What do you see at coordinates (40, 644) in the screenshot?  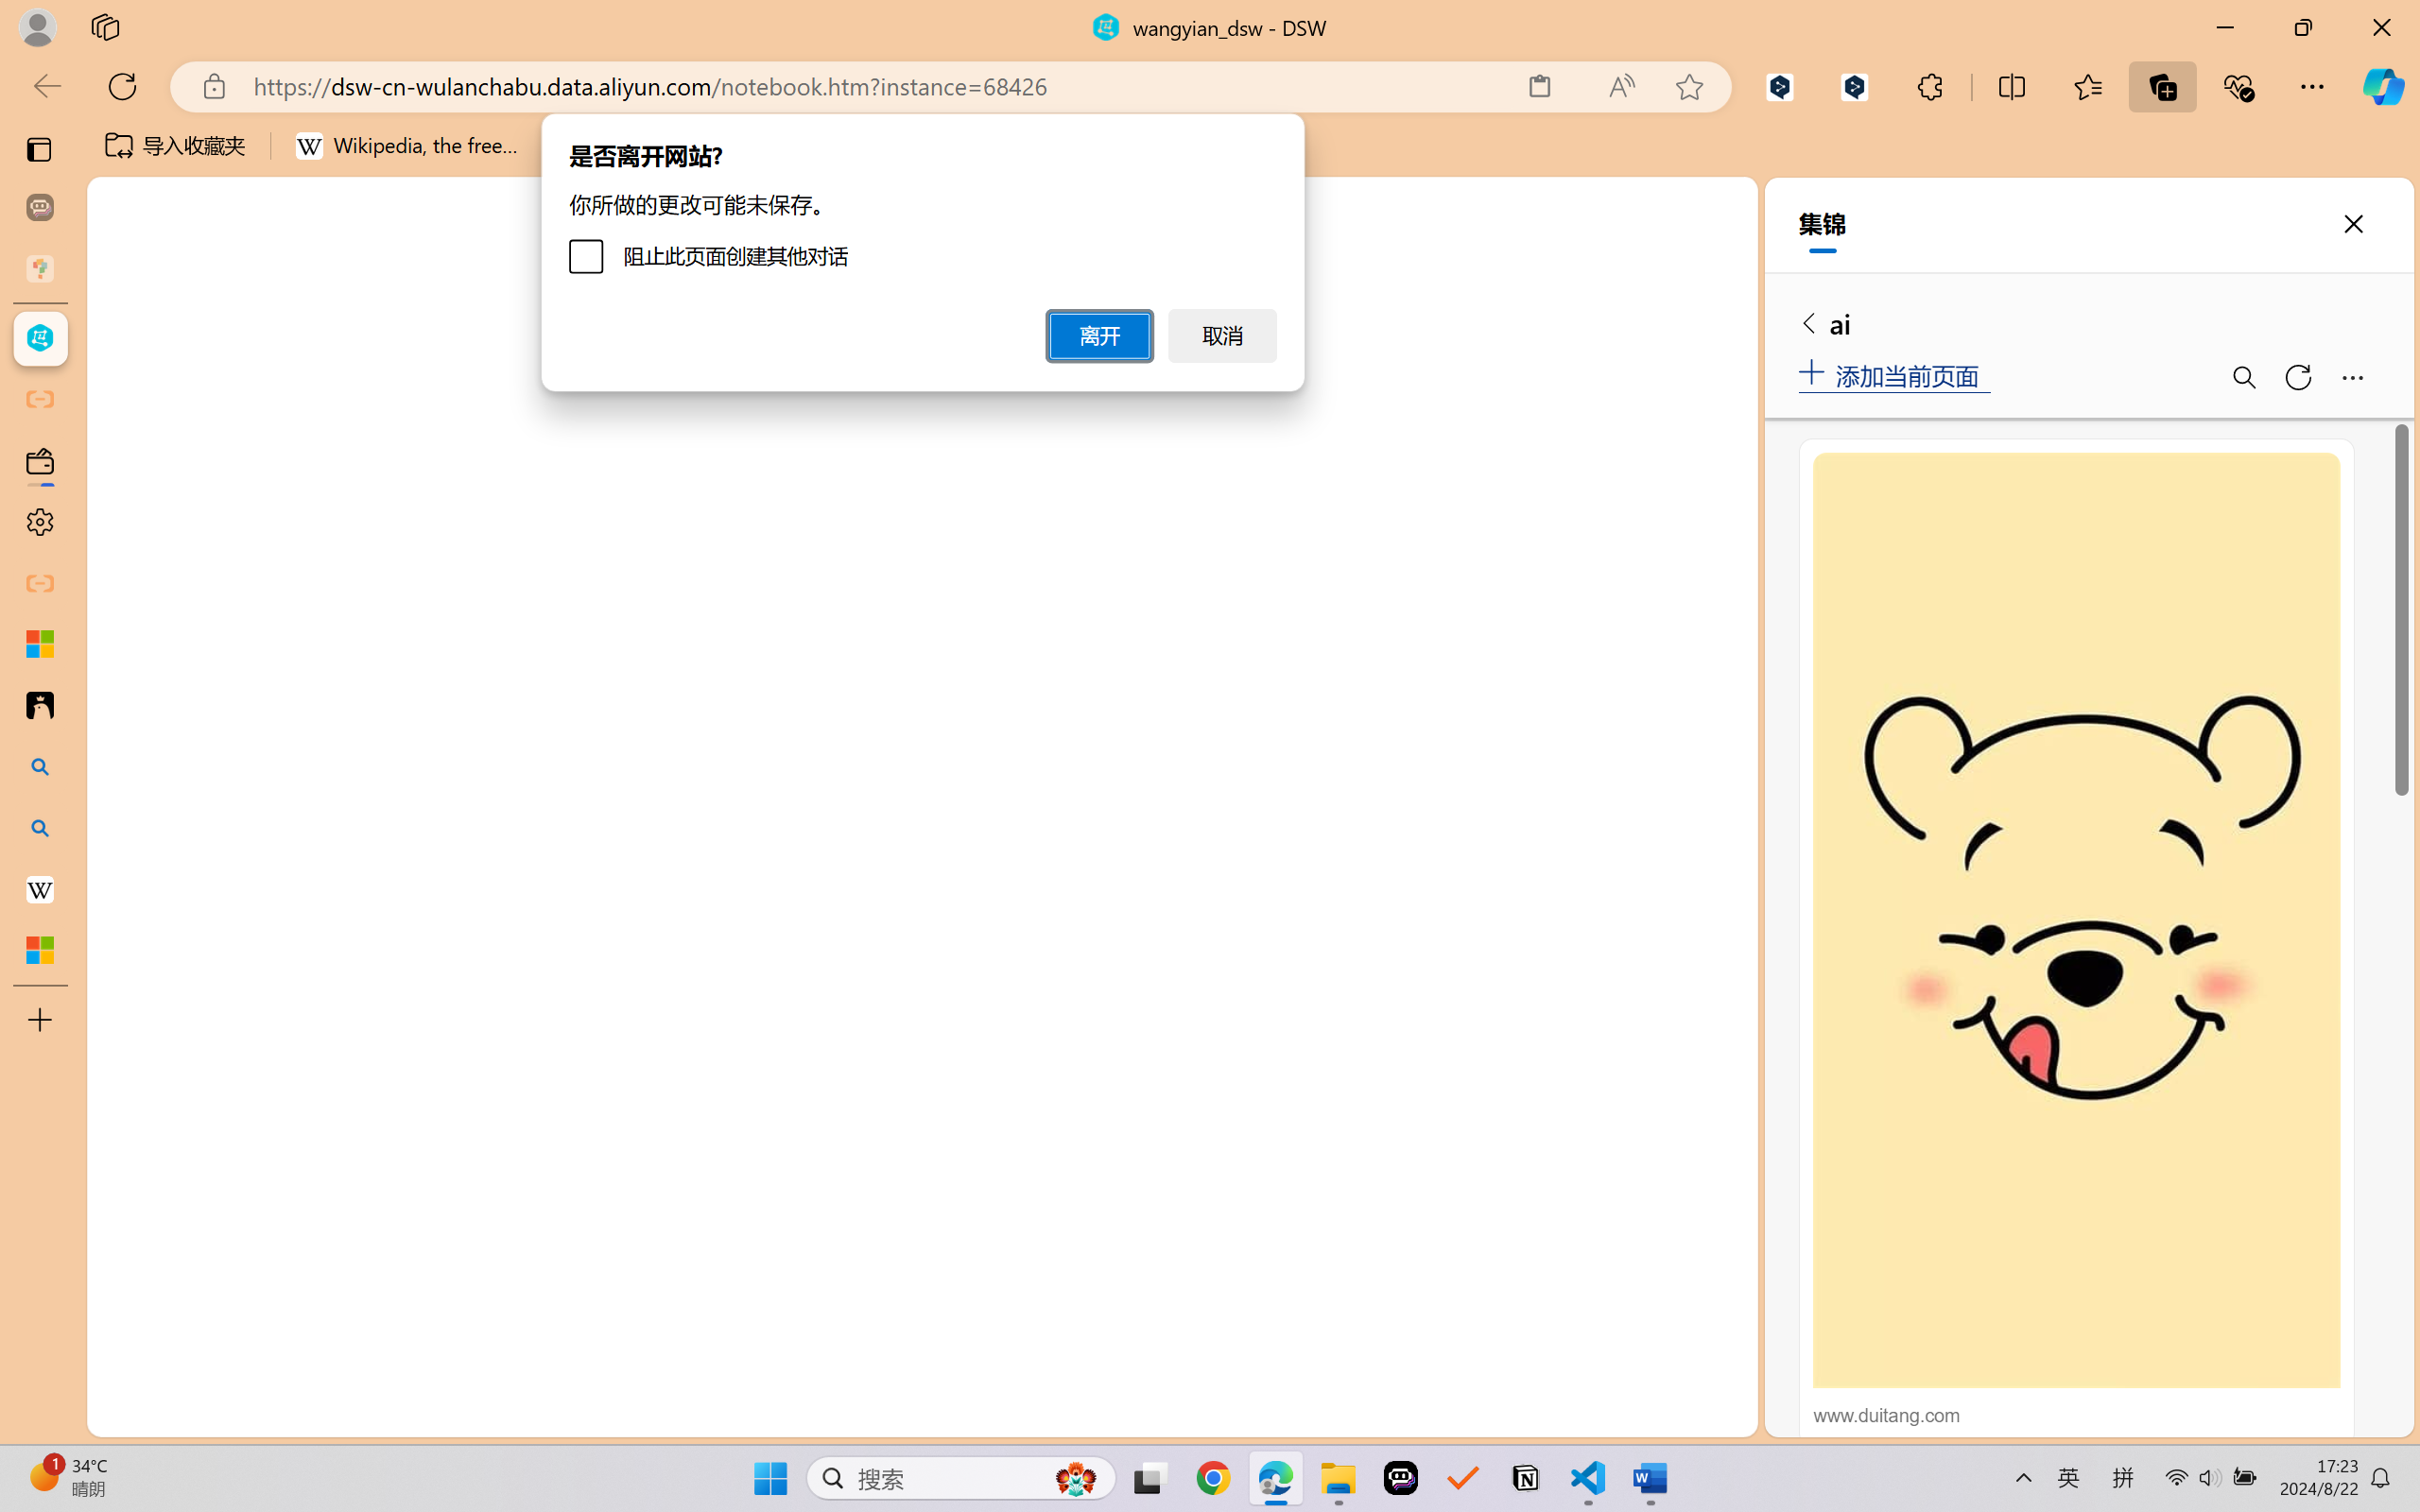 I see `Microsoft security help and learning` at bounding box center [40, 644].